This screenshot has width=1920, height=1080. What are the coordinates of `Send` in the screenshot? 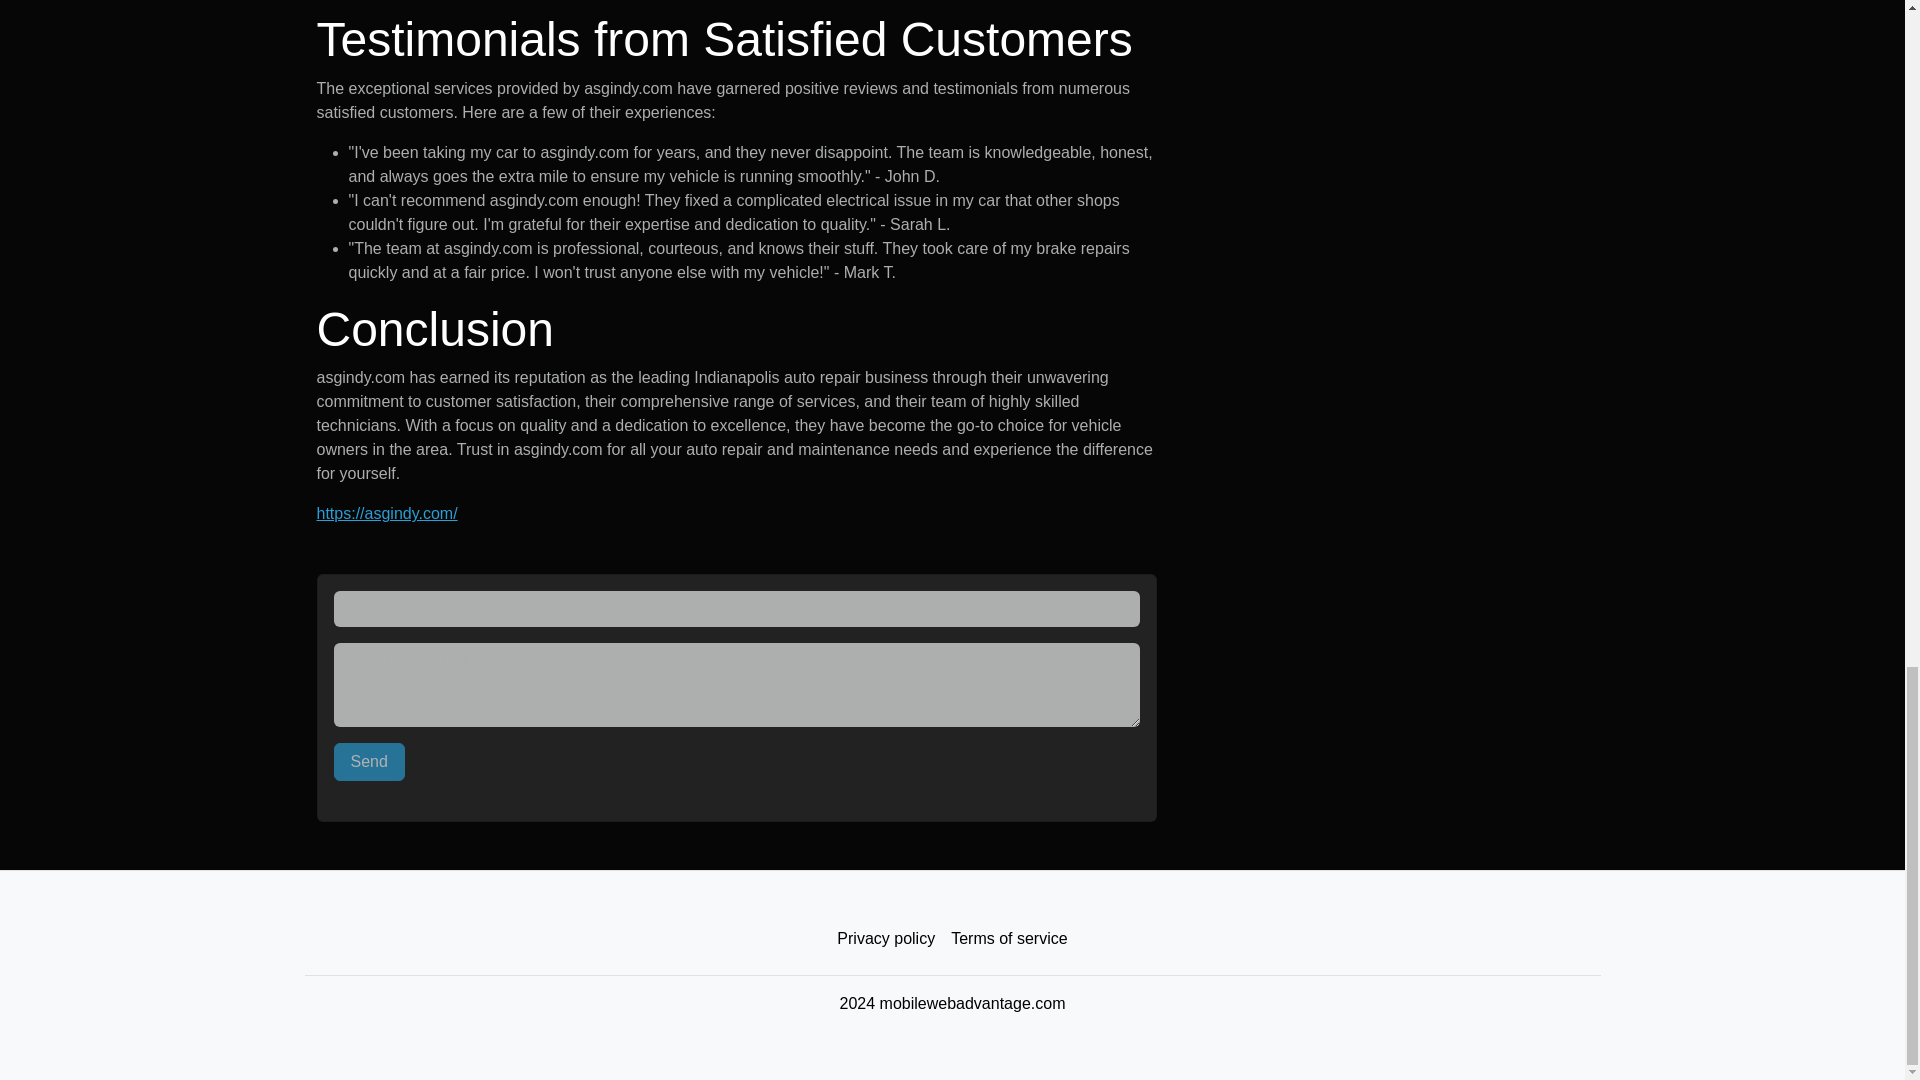 It's located at (370, 762).